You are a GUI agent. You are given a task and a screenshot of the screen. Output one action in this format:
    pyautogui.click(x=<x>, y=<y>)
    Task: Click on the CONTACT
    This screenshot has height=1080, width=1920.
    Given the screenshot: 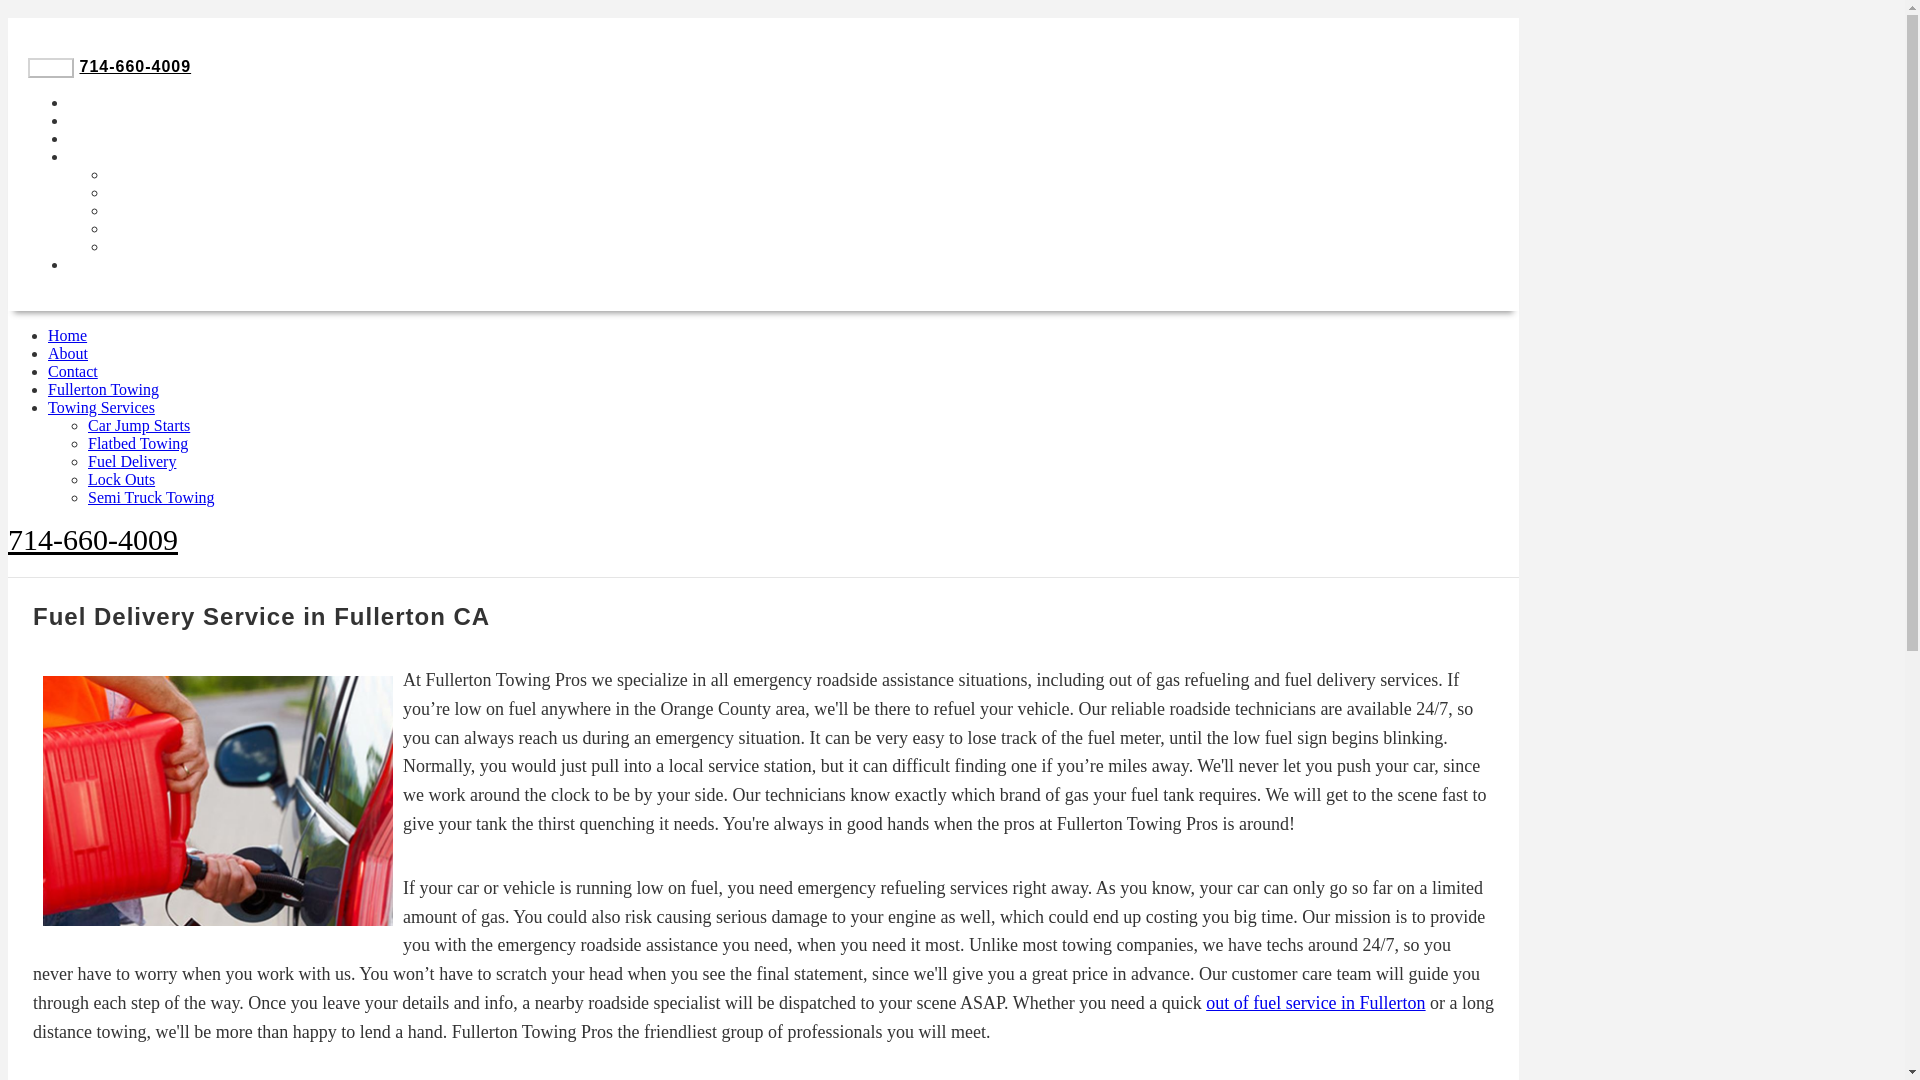 What is the action you would take?
    pyautogui.click(x=109, y=264)
    